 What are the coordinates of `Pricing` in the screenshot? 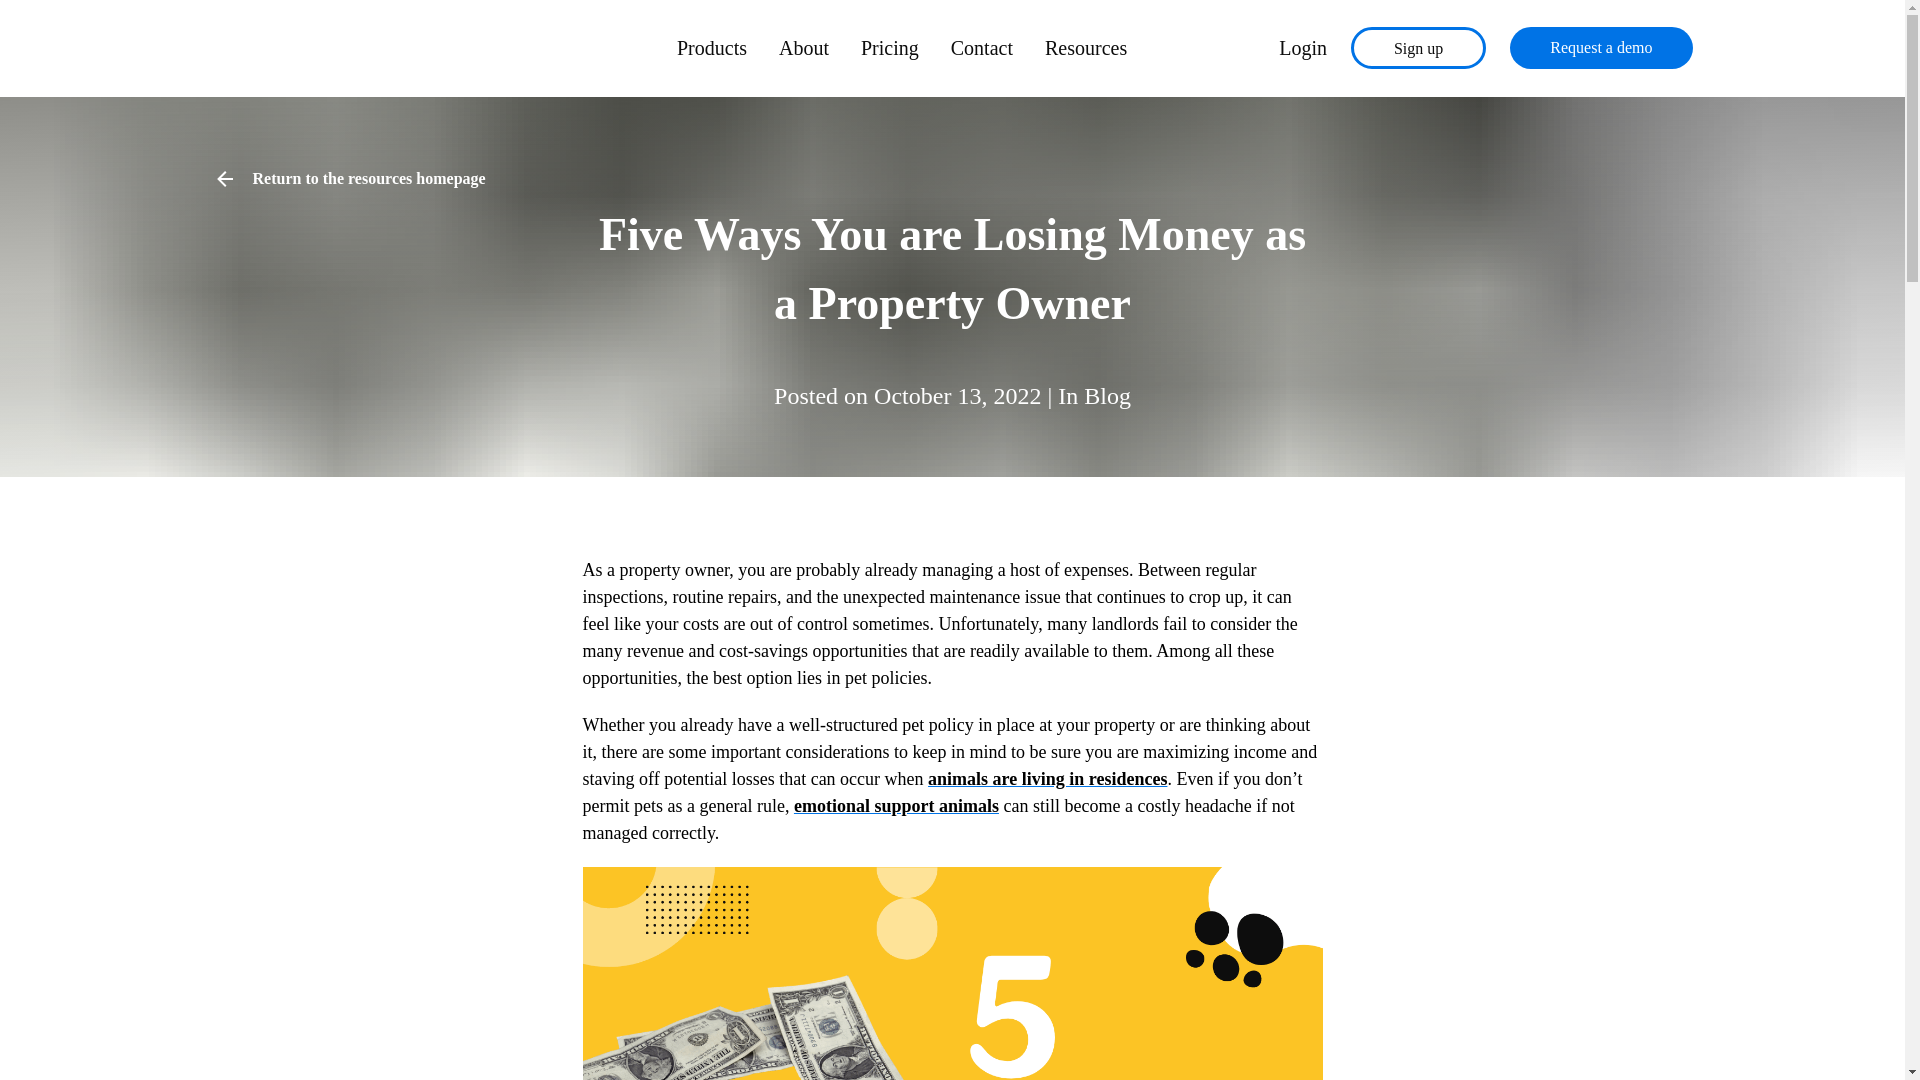 It's located at (890, 48).